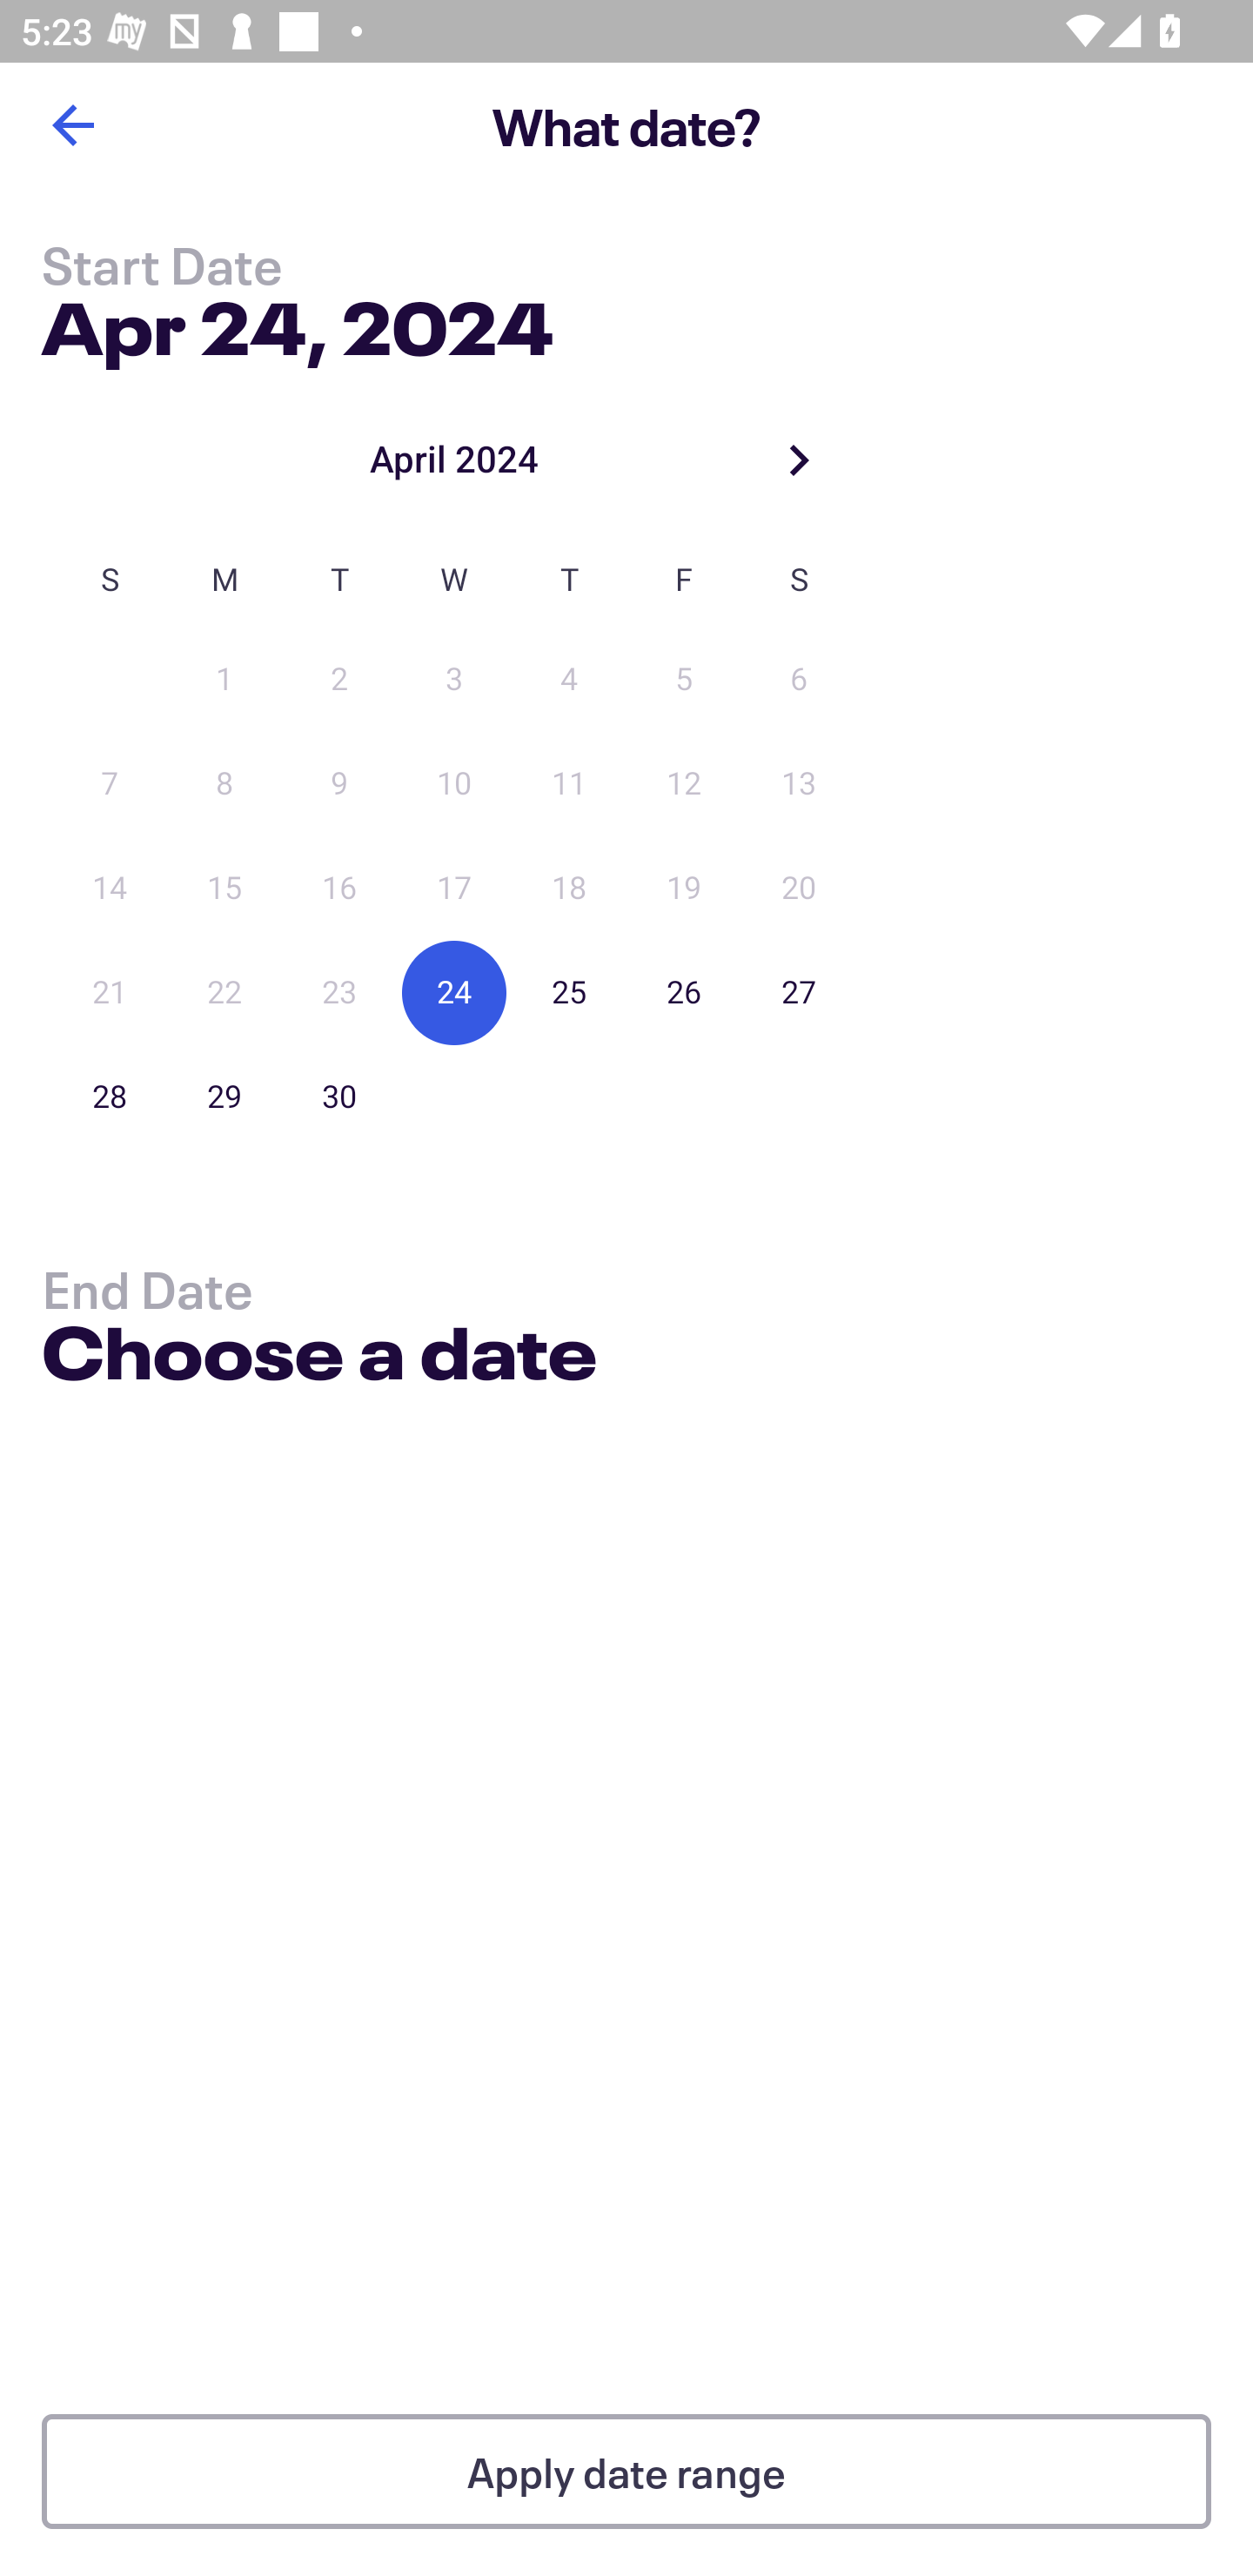 Image resolution: width=1253 pixels, height=2576 pixels. I want to click on 1 01 April 2024, so click(224, 680).